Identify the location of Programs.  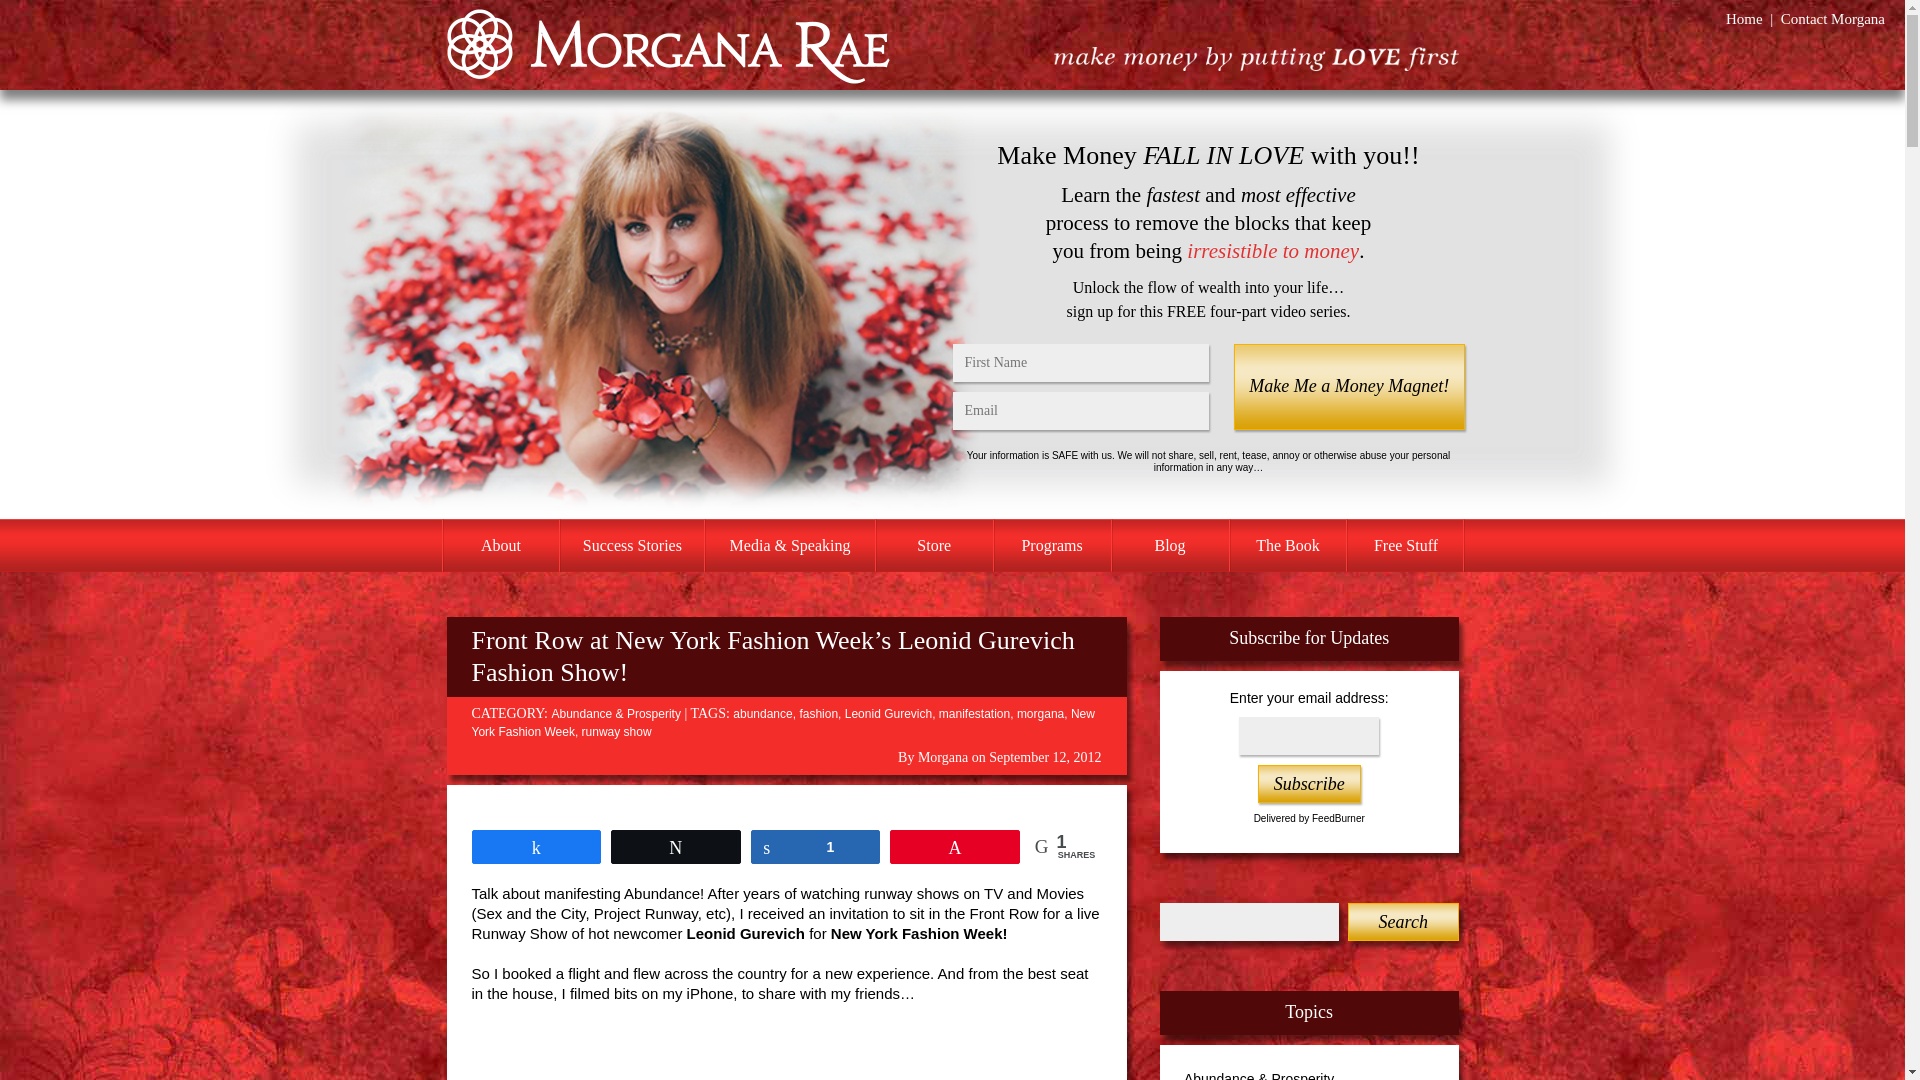
(1052, 546).